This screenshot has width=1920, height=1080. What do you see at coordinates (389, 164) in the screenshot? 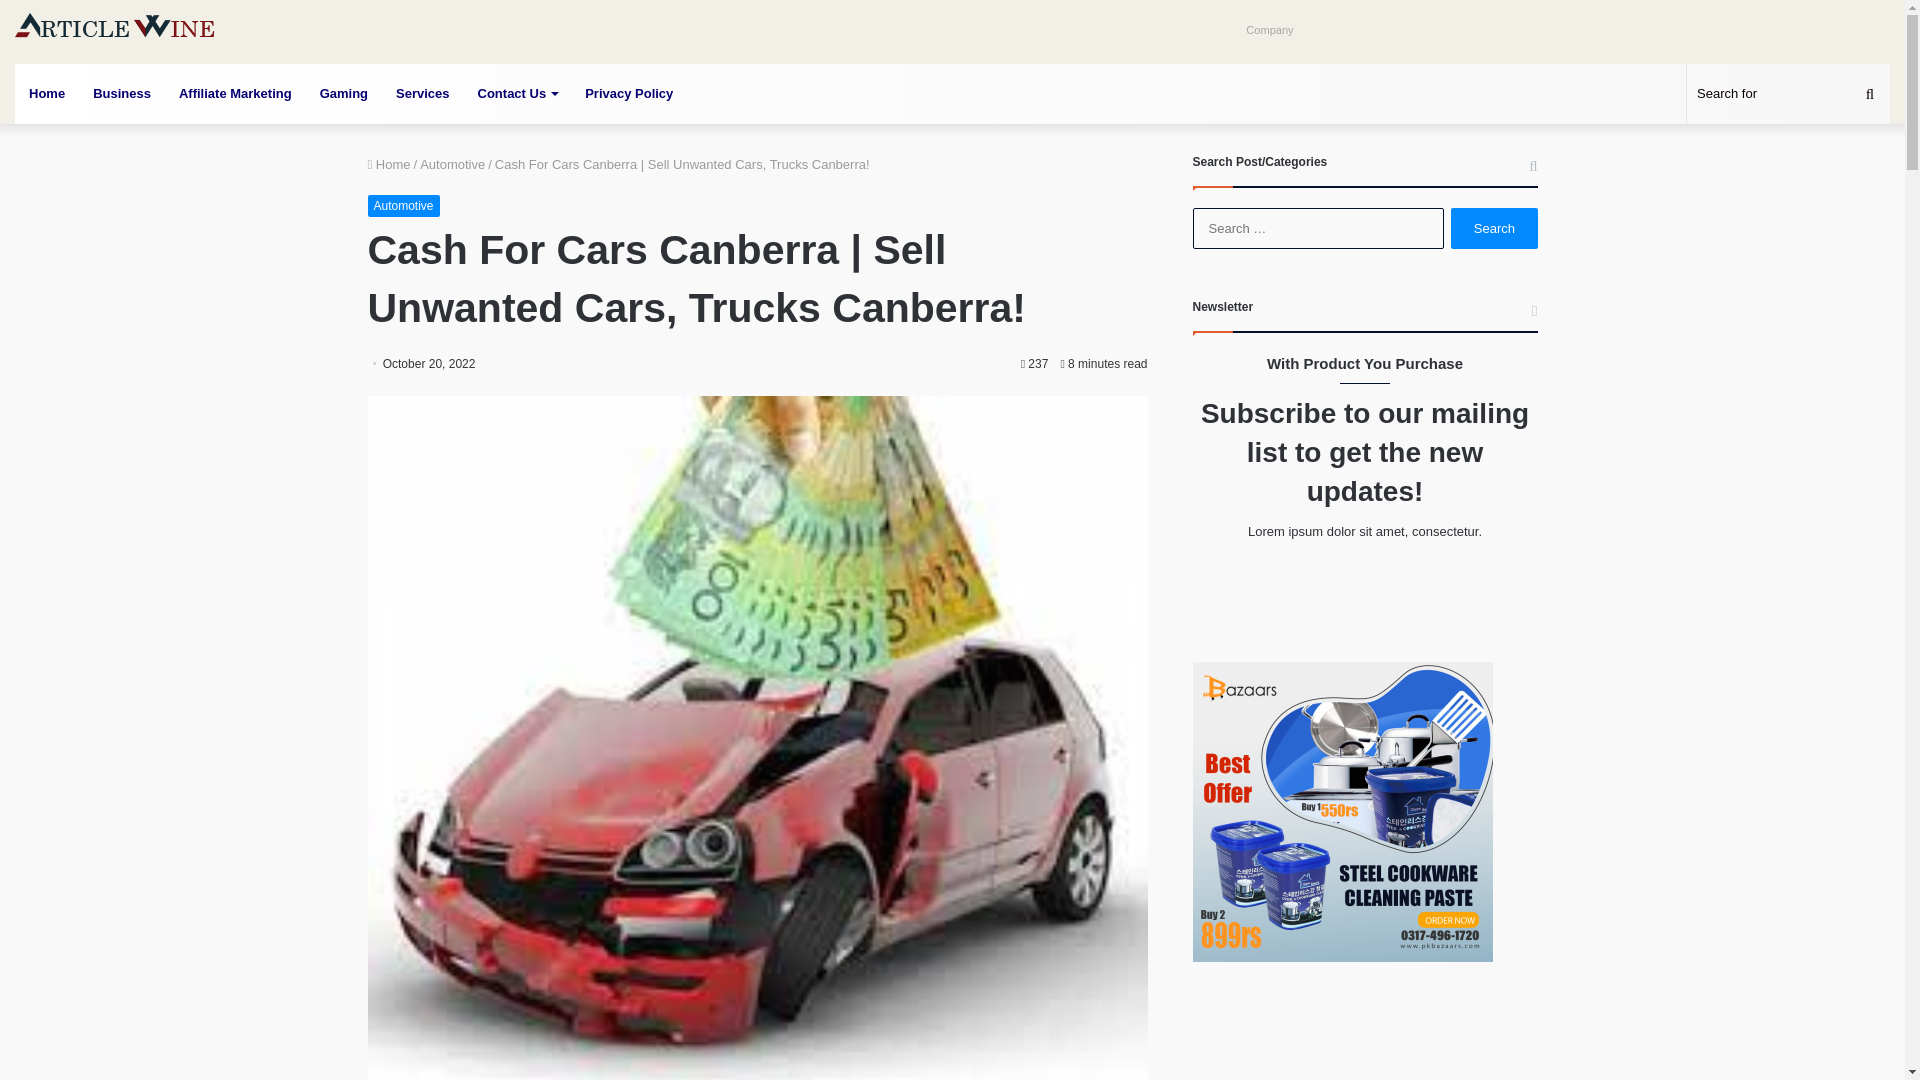
I see `Home` at bounding box center [389, 164].